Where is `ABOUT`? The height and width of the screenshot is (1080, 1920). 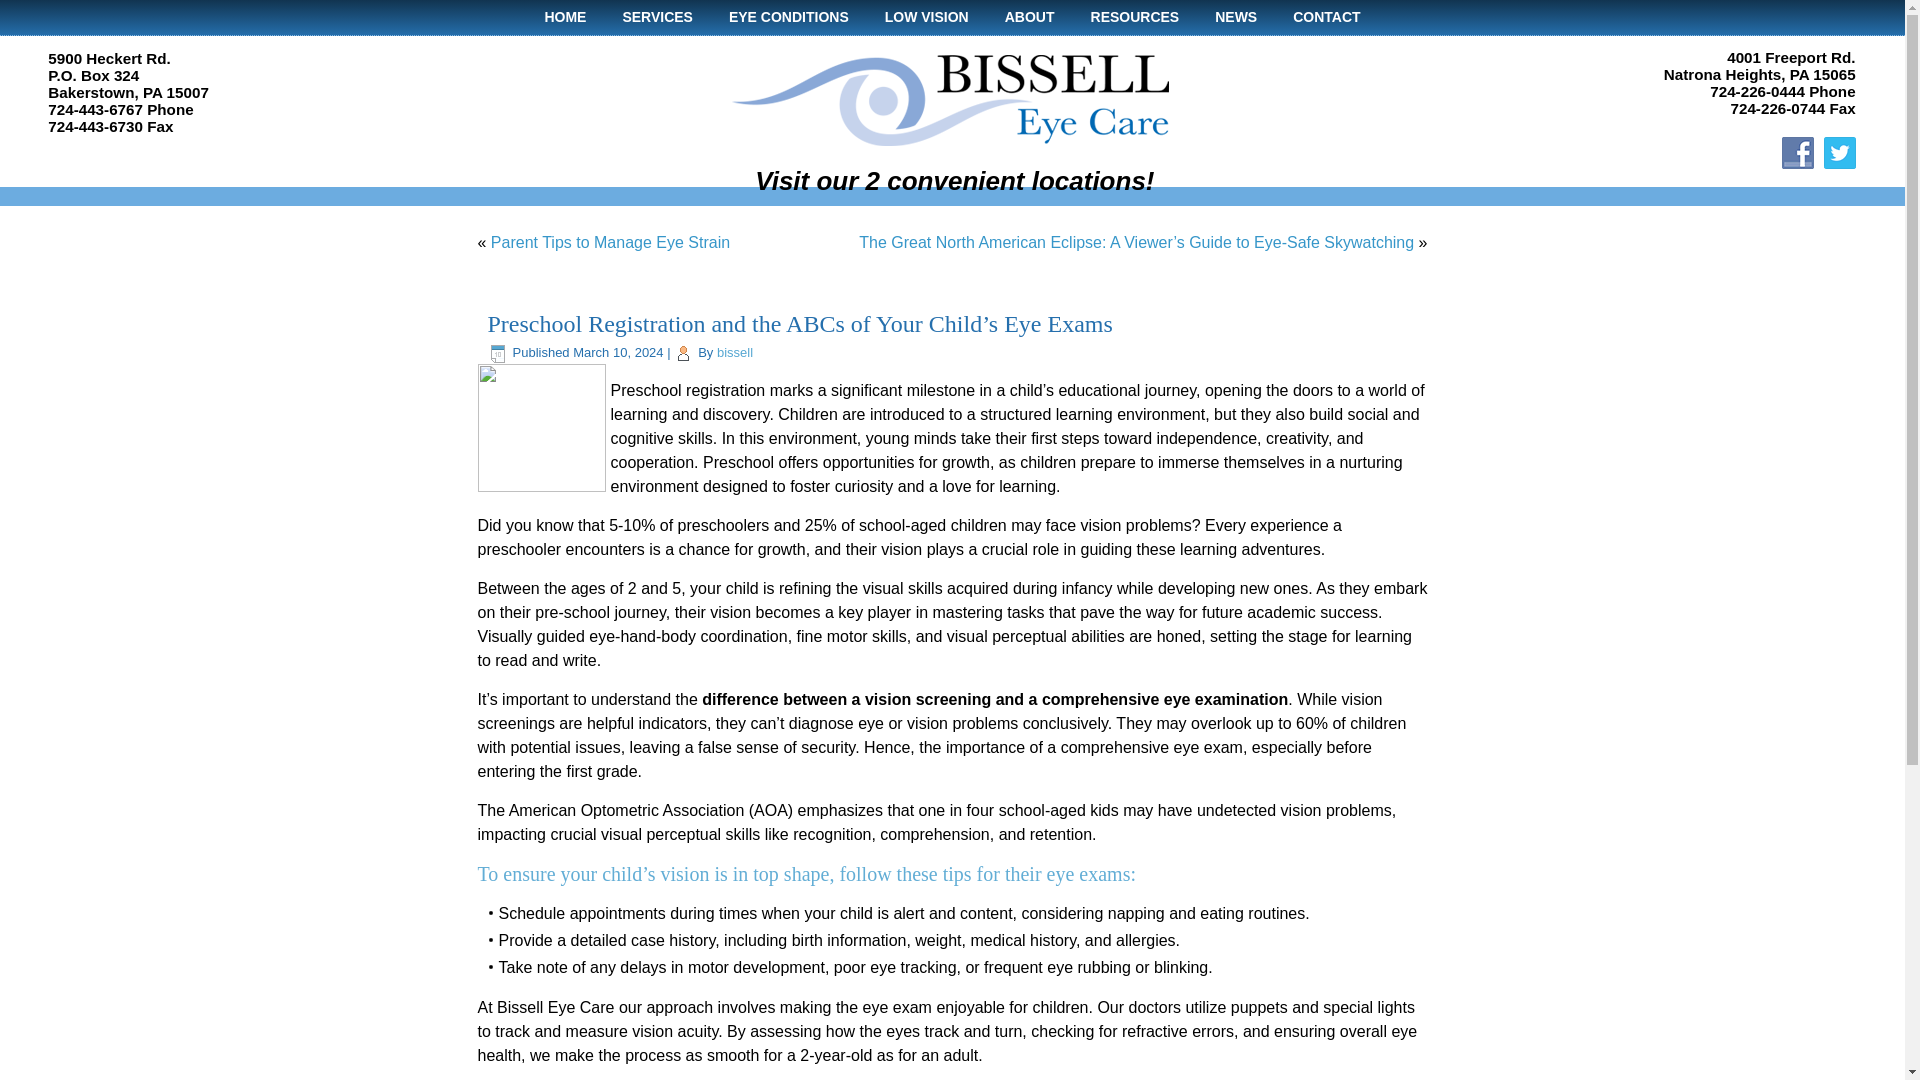 ABOUT is located at coordinates (1030, 17).